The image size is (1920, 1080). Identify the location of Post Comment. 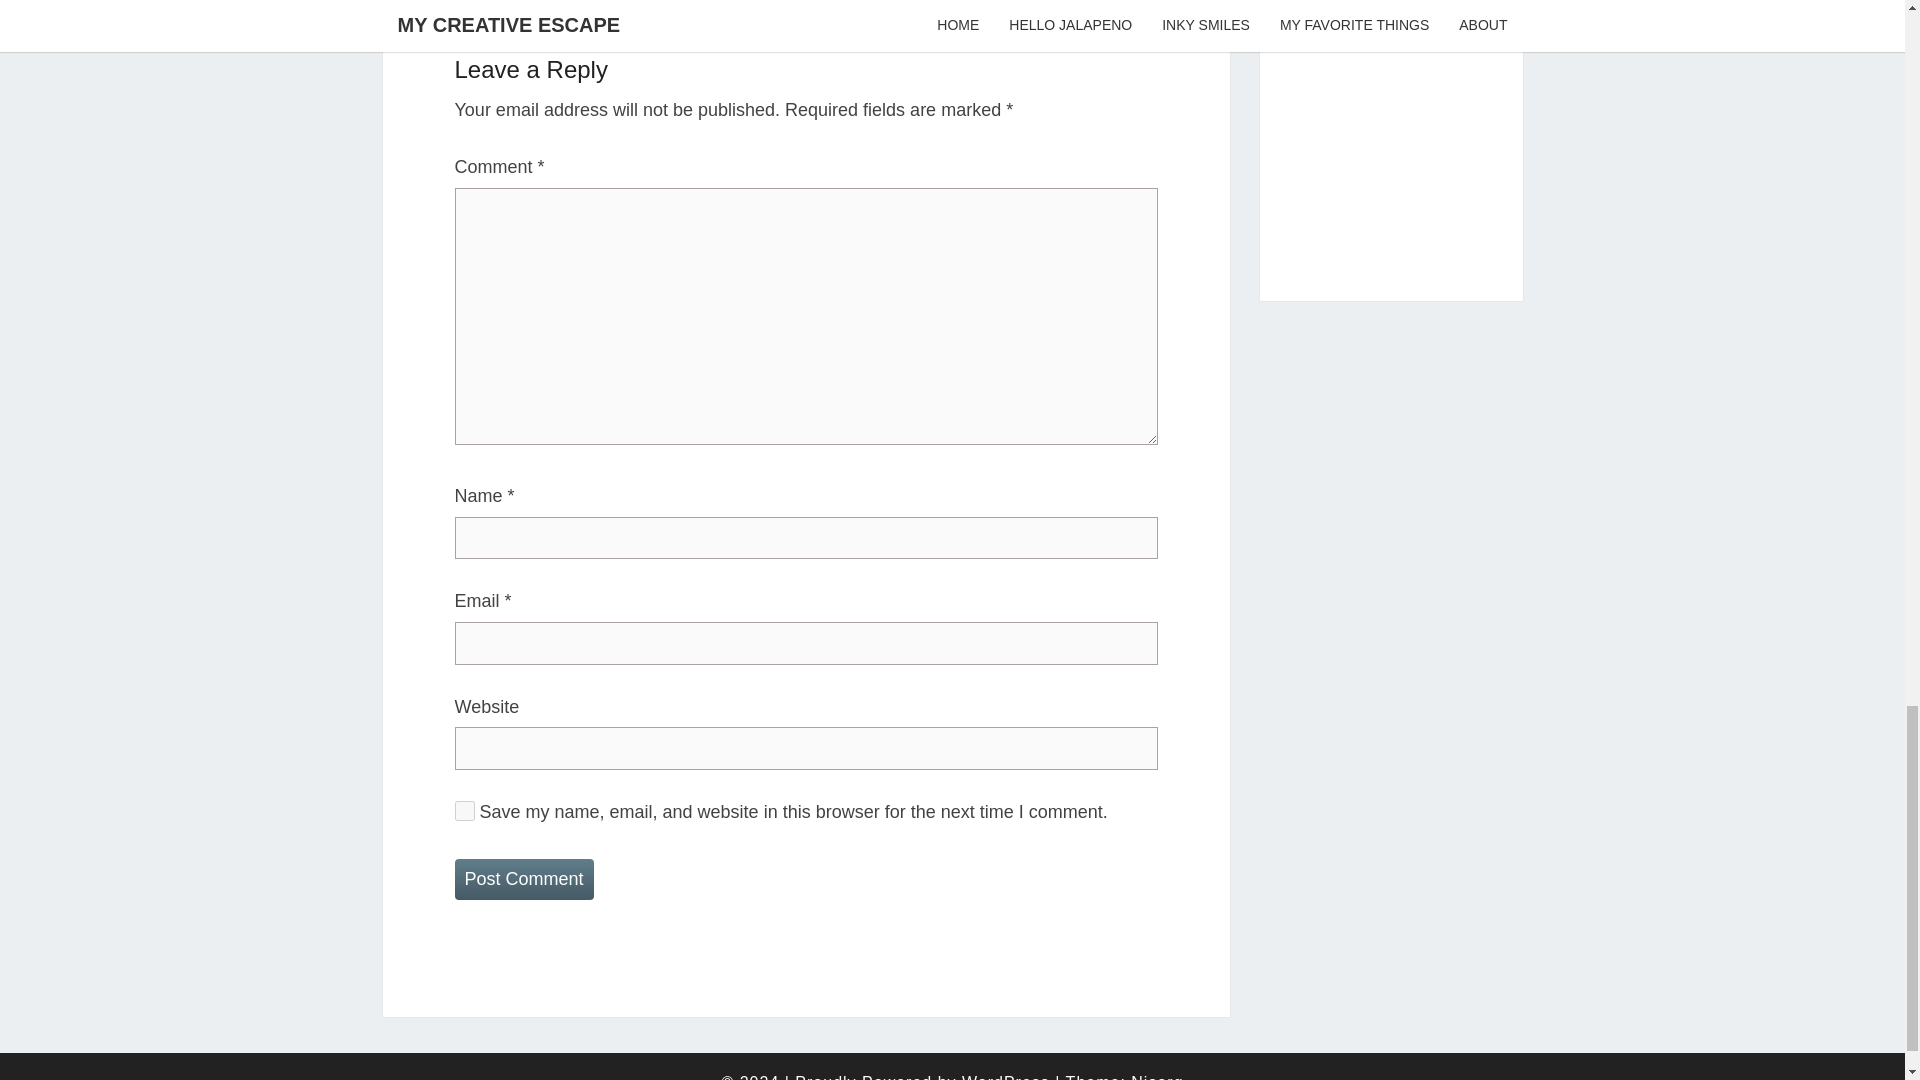
(523, 878).